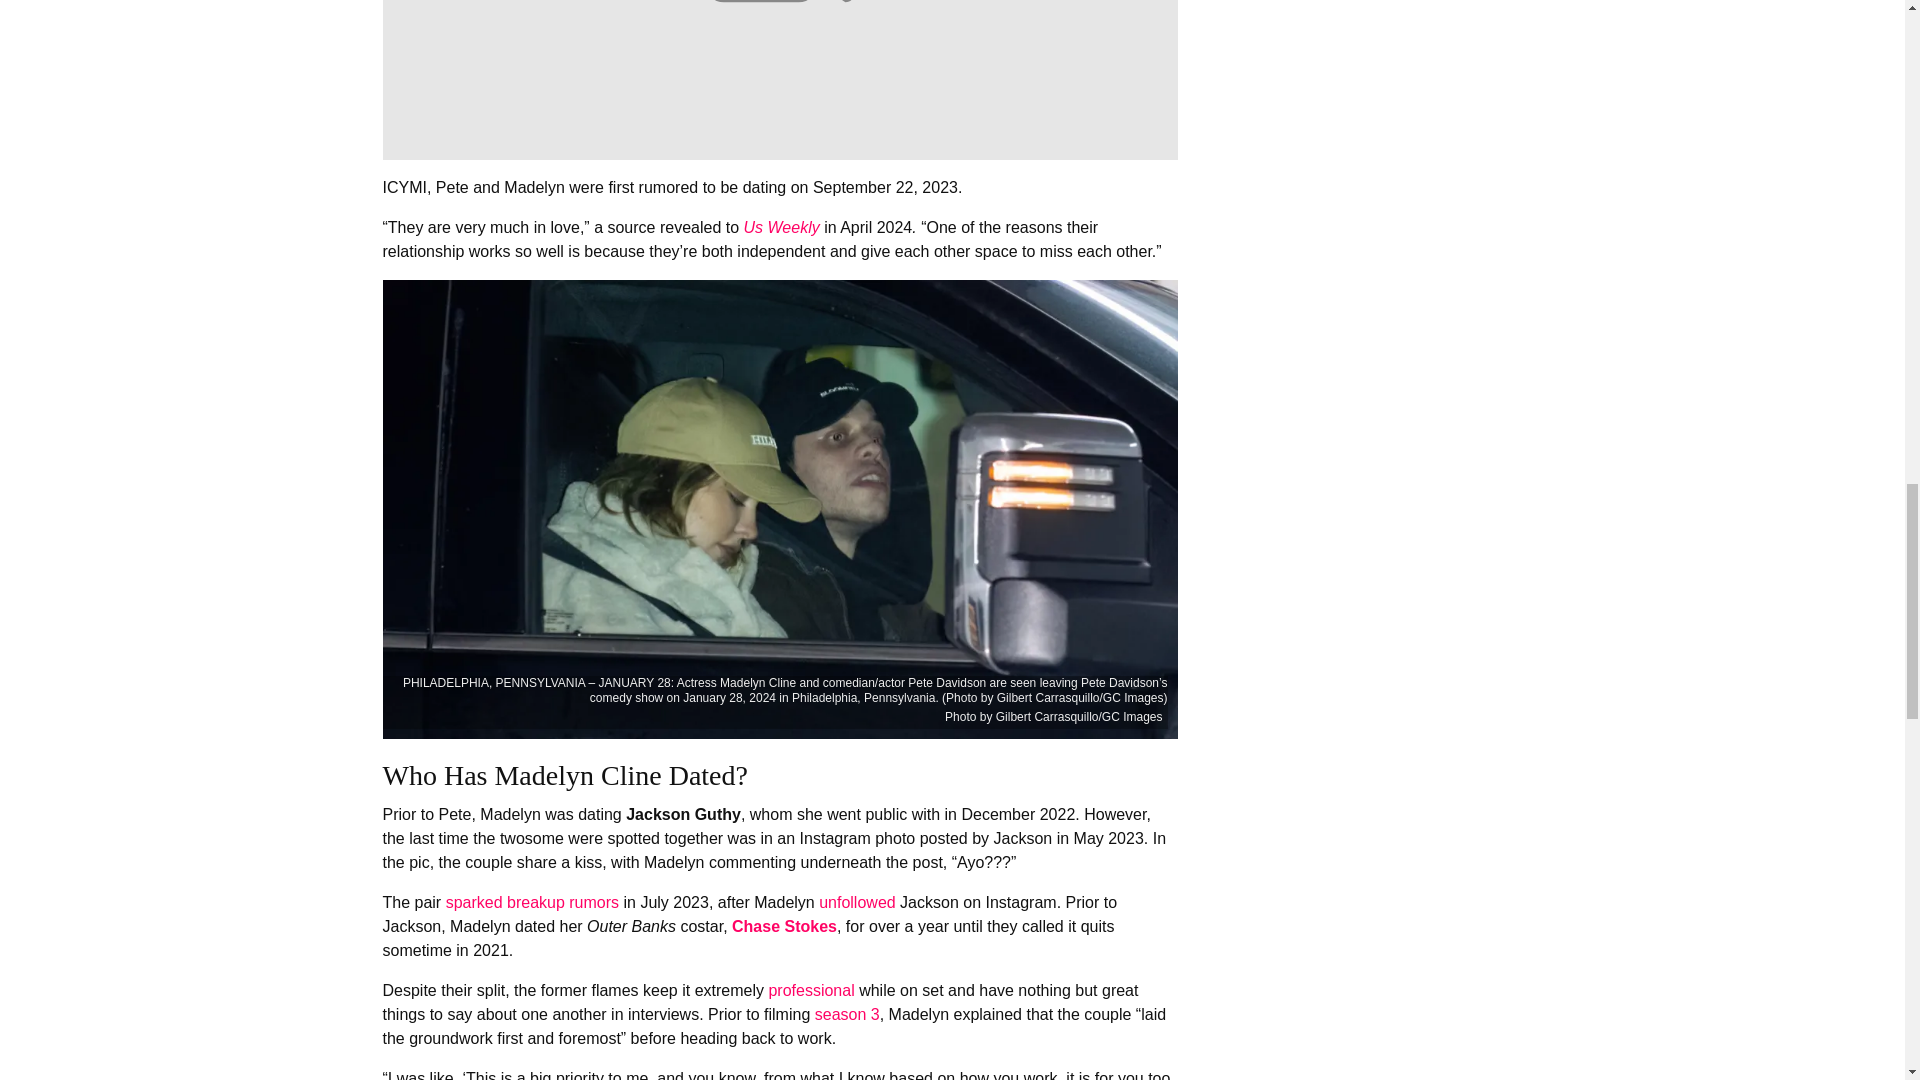  Describe the element at coordinates (782, 228) in the screenshot. I see `Us Weekly` at that location.